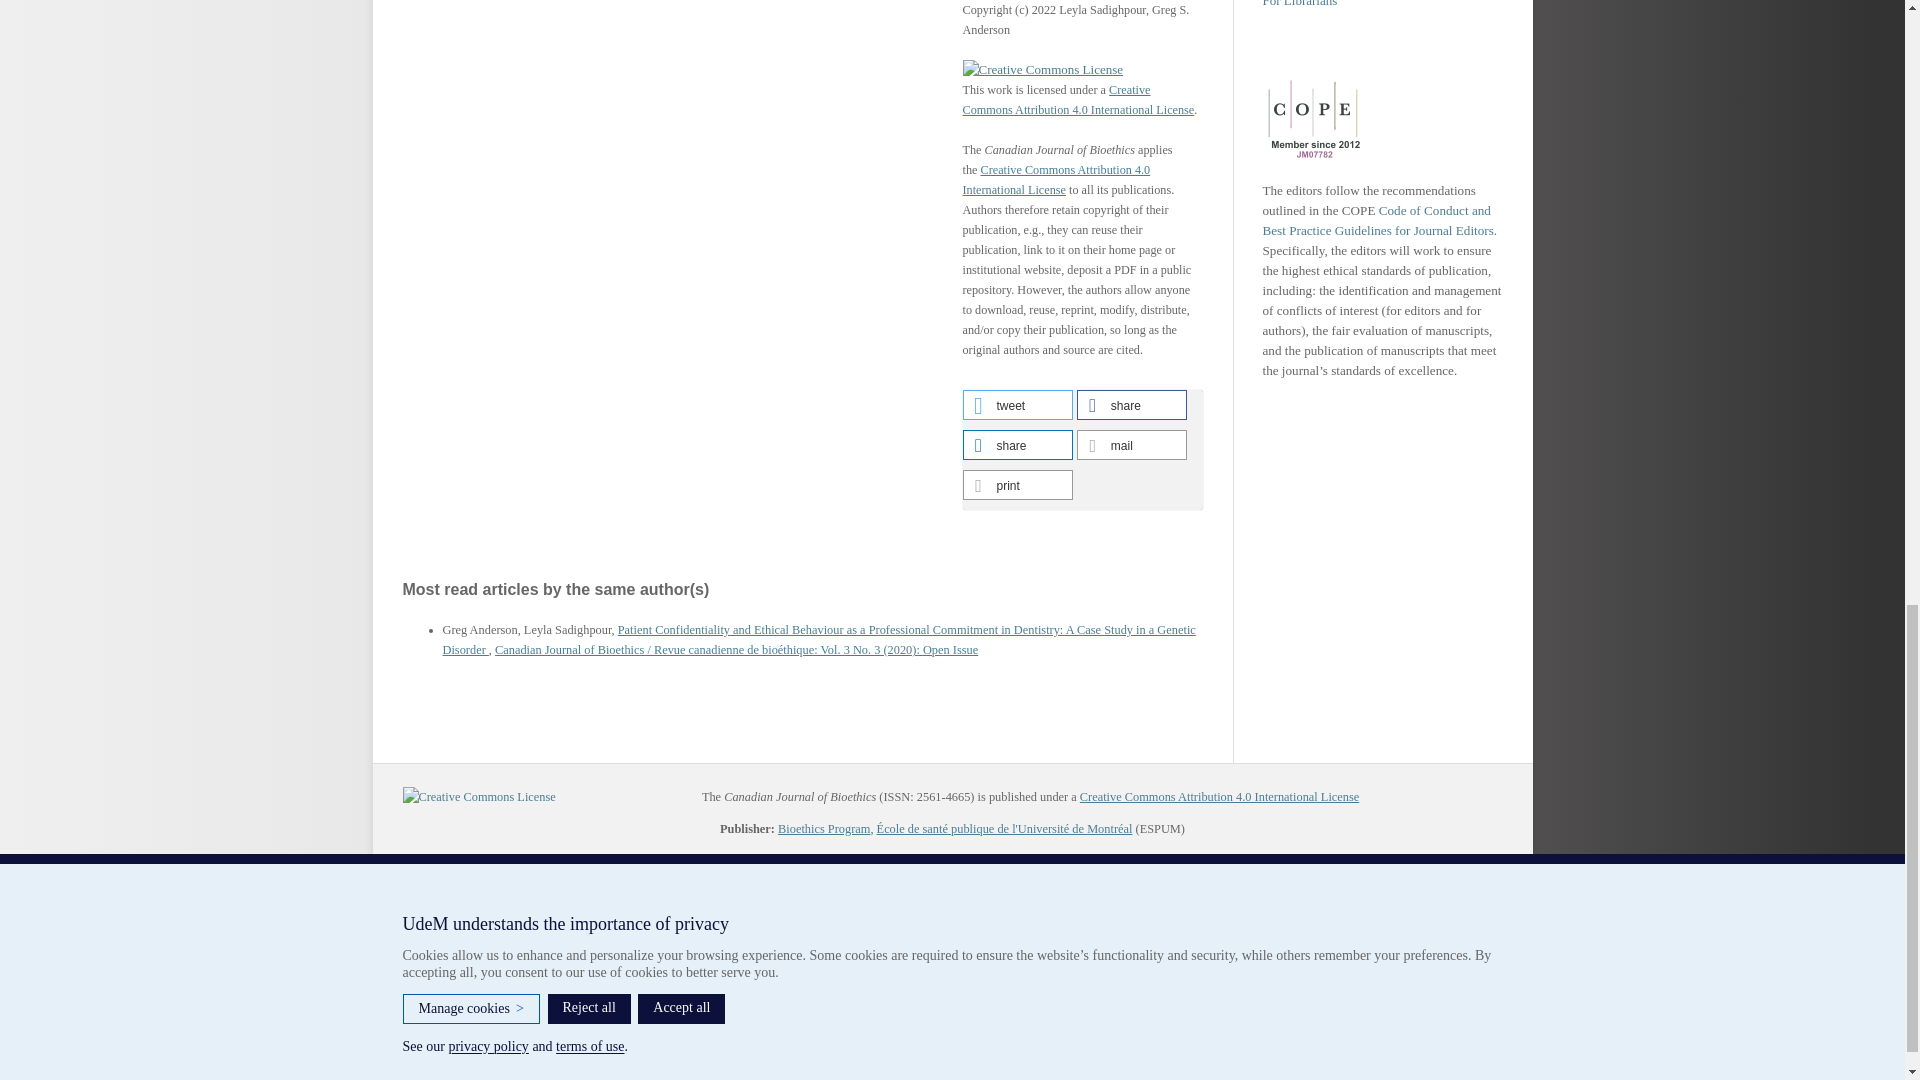 The width and height of the screenshot is (1920, 1080). I want to click on Share on Twitter, so click(1016, 404).